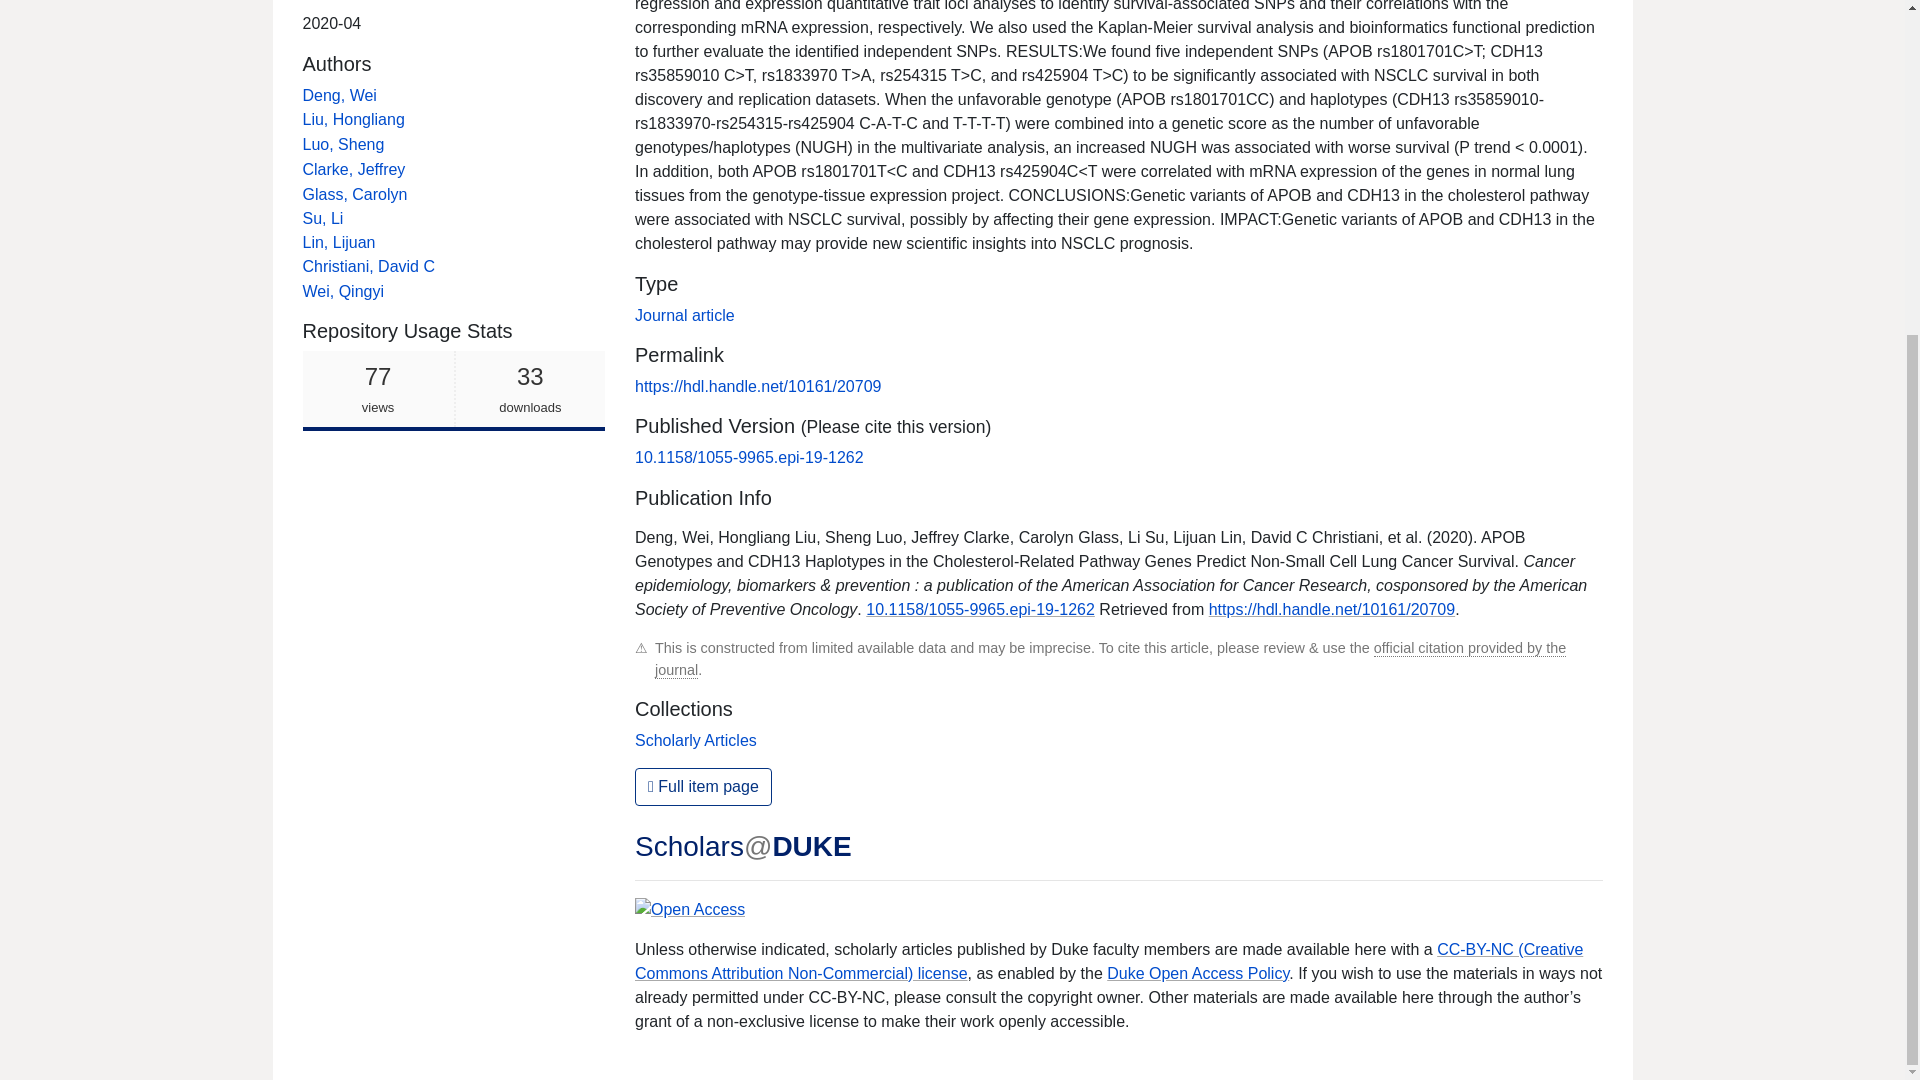 The image size is (1920, 1080). What do you see at coordinates (344, 144) in the screenshot?
I see `Luo, Sheng` at bounding box center [344, 144].